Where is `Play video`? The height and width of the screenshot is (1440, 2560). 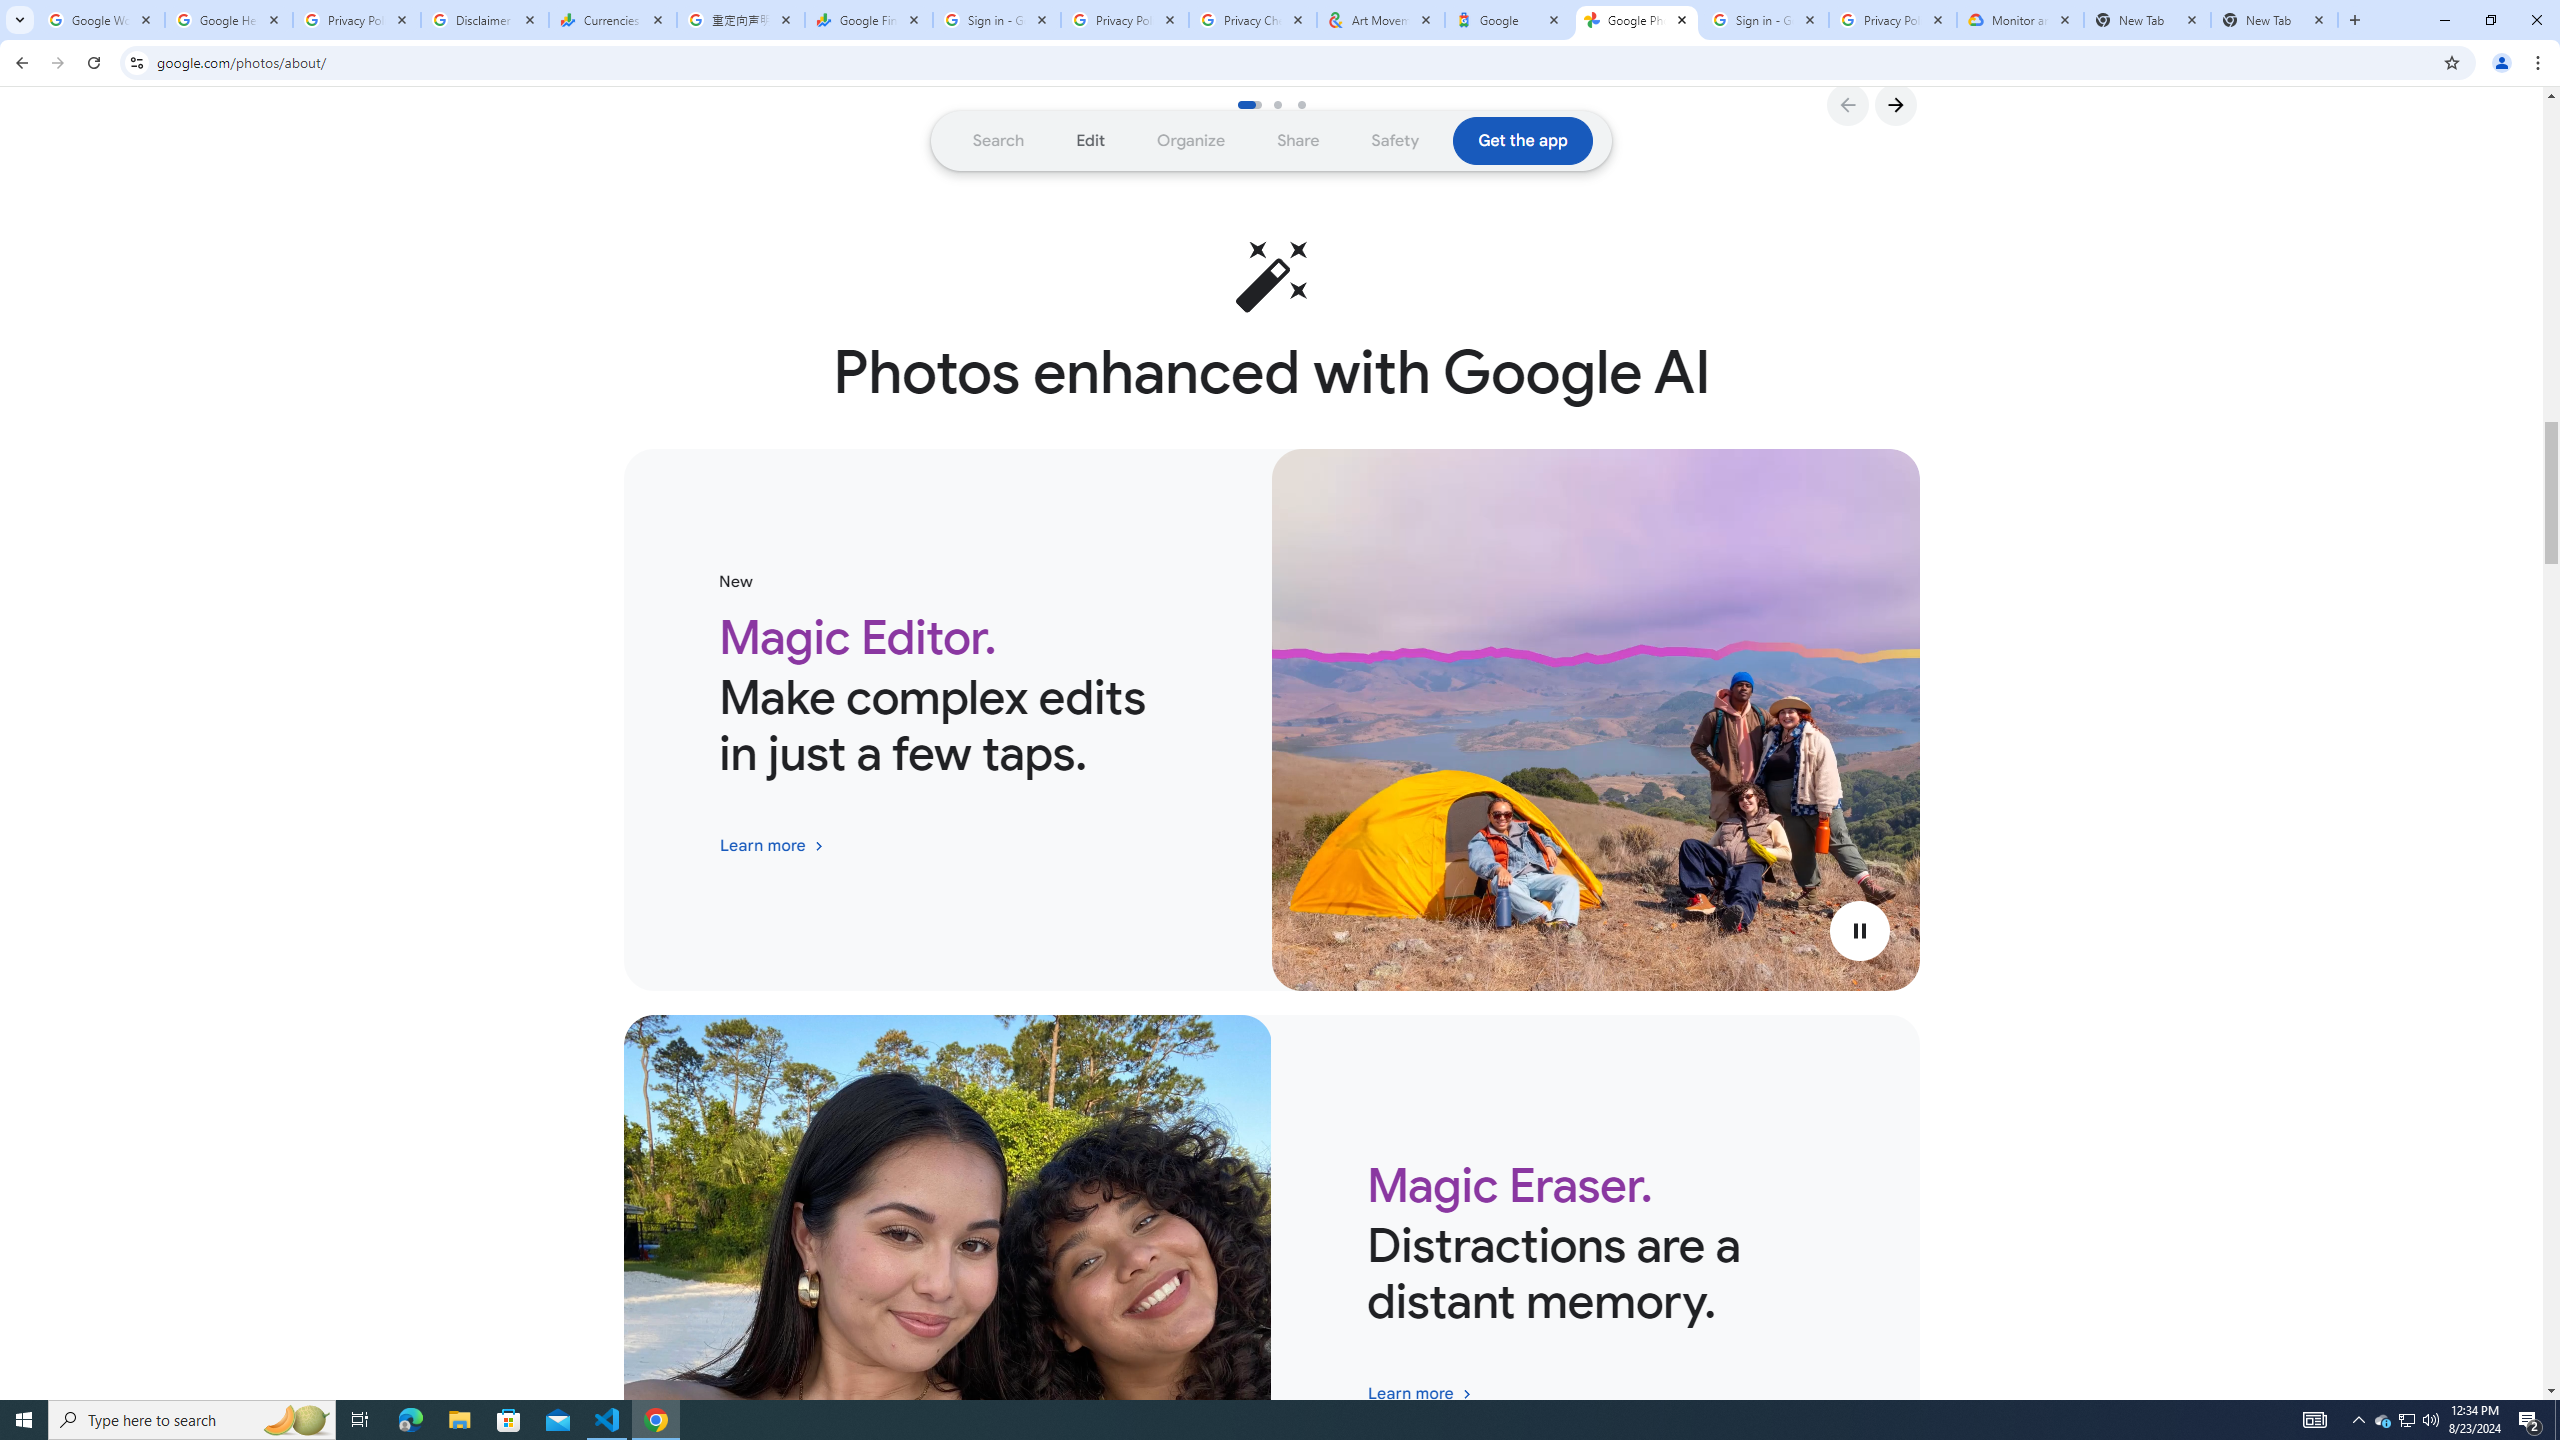
Play video is located at coordinates (1858, 931).